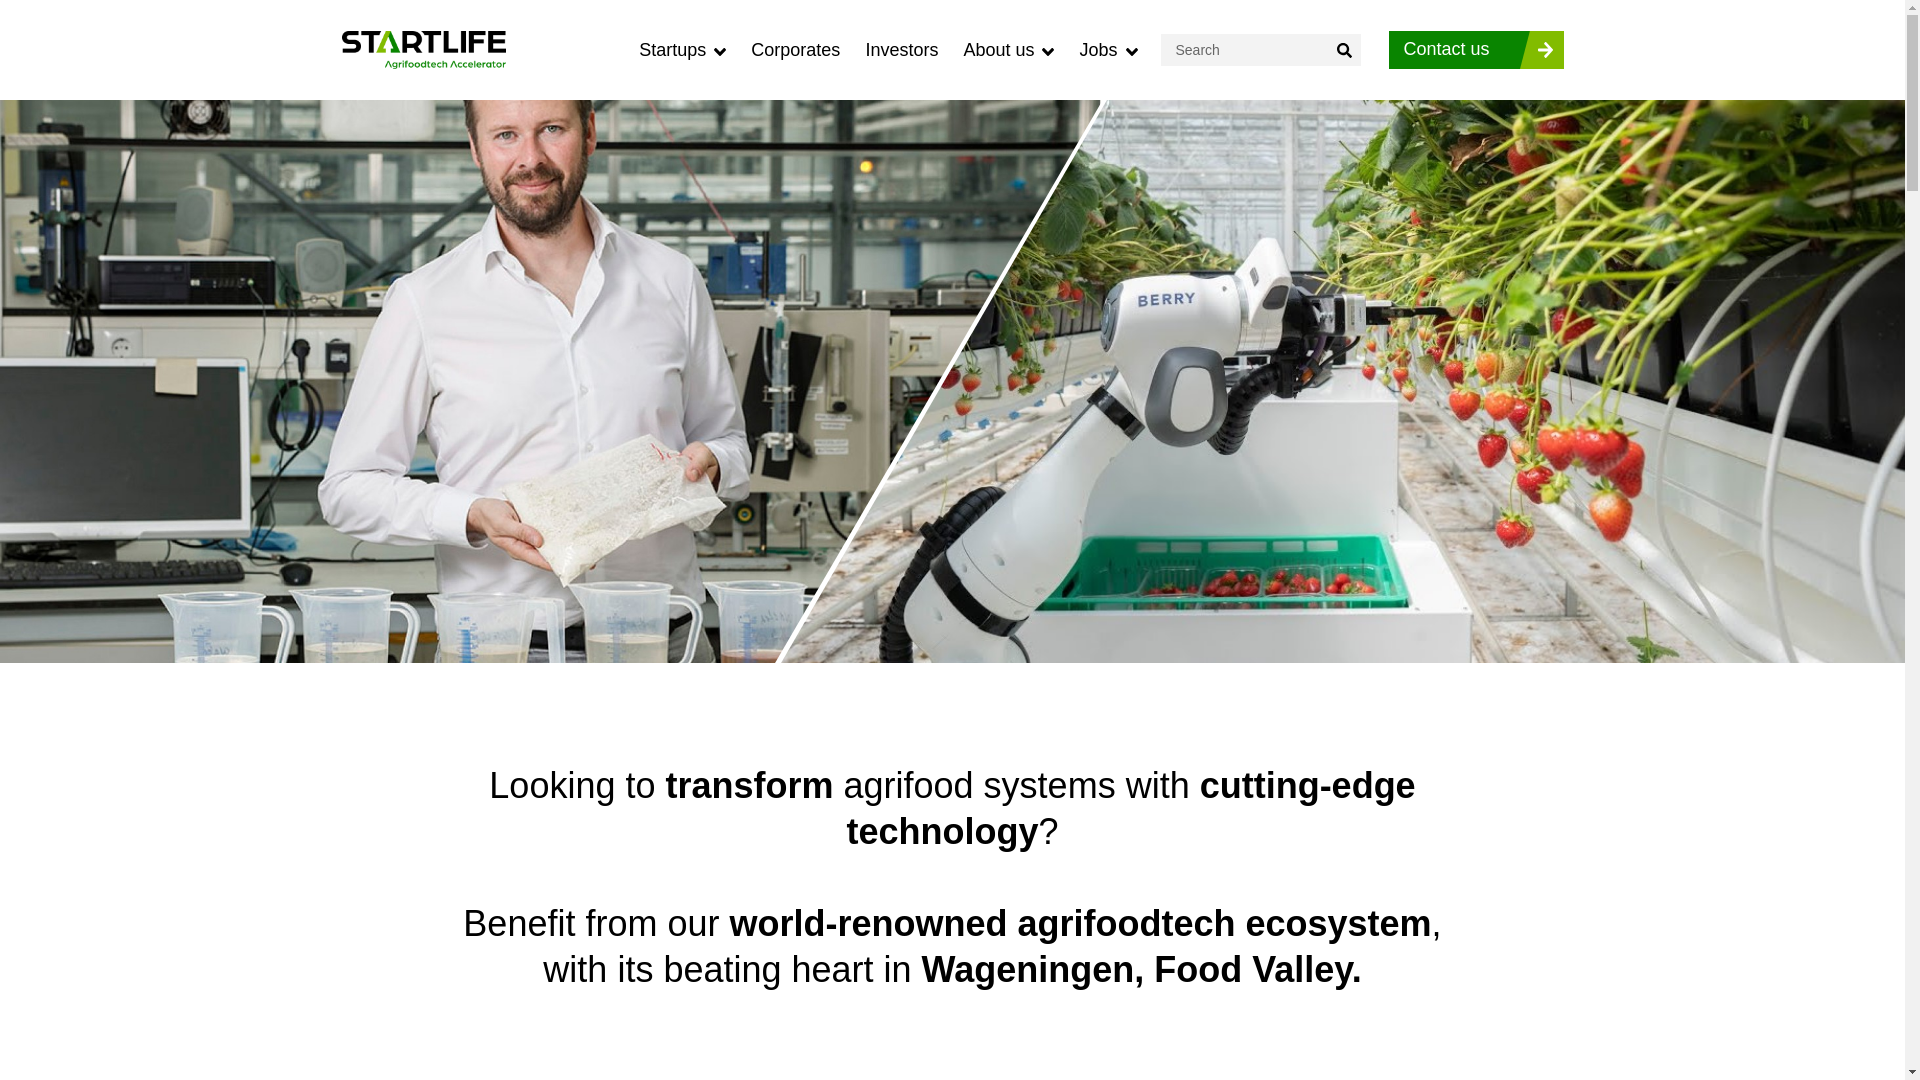  Describe the element at coordinates (1475, 50) in the screenshot. I see `Contact us` at that location.